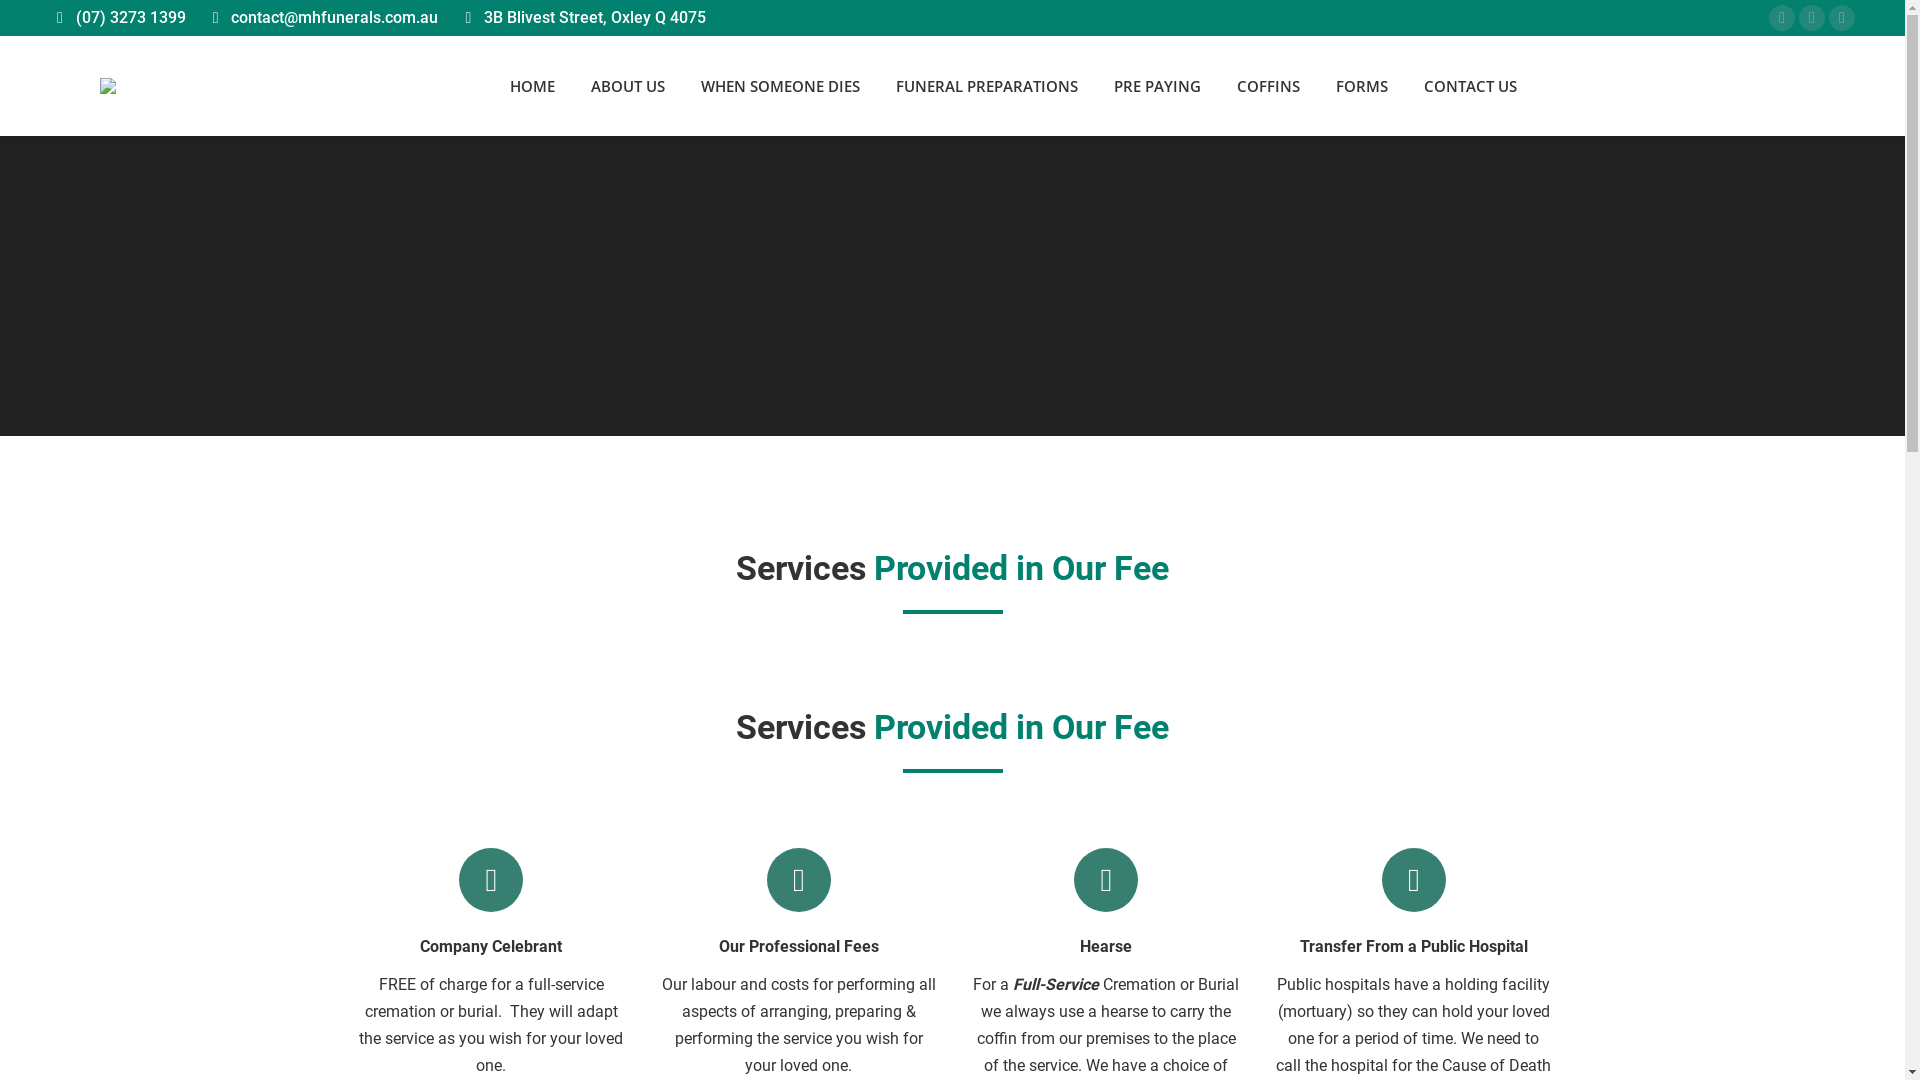 The height and width of the screenshot is (1080, 1920). I want to click on FUNERAL PREPARATIONS, so click(987, 86).